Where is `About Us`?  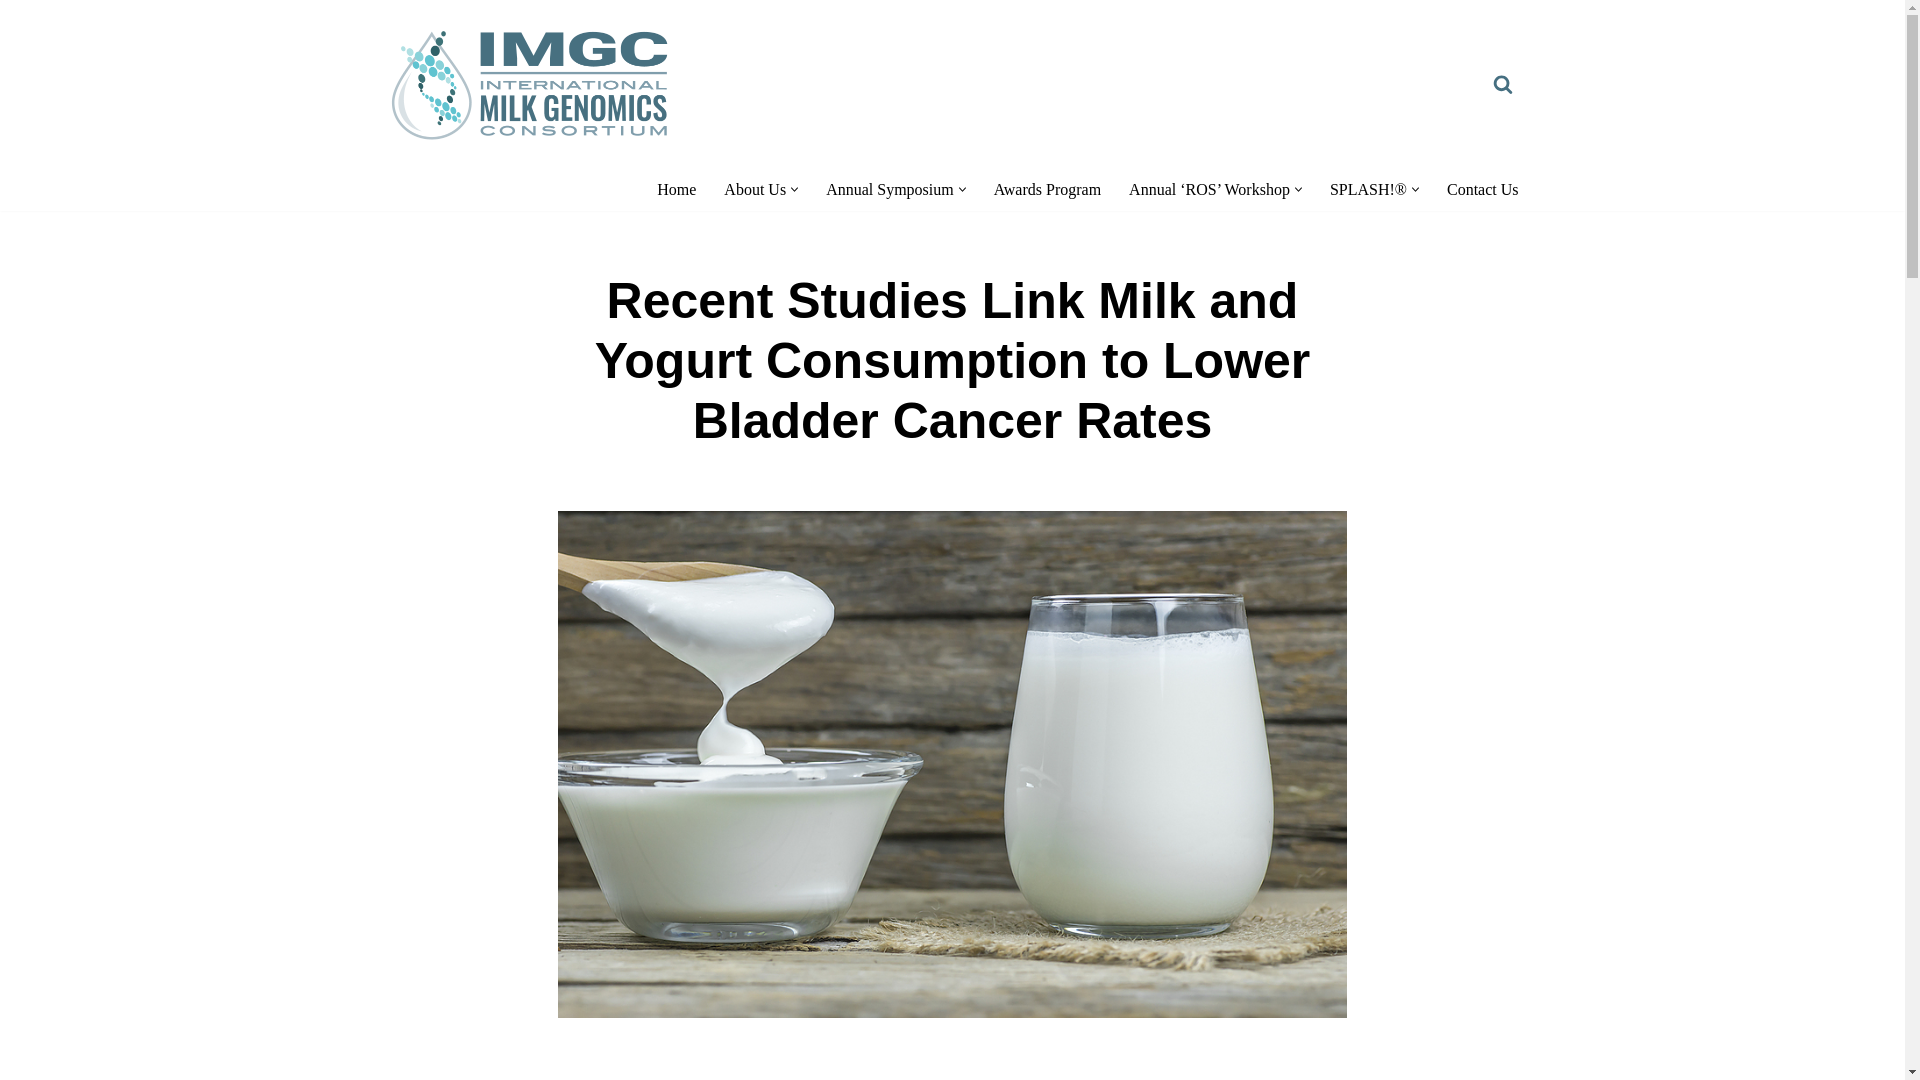
About Us is located at coordinates (754, 190).